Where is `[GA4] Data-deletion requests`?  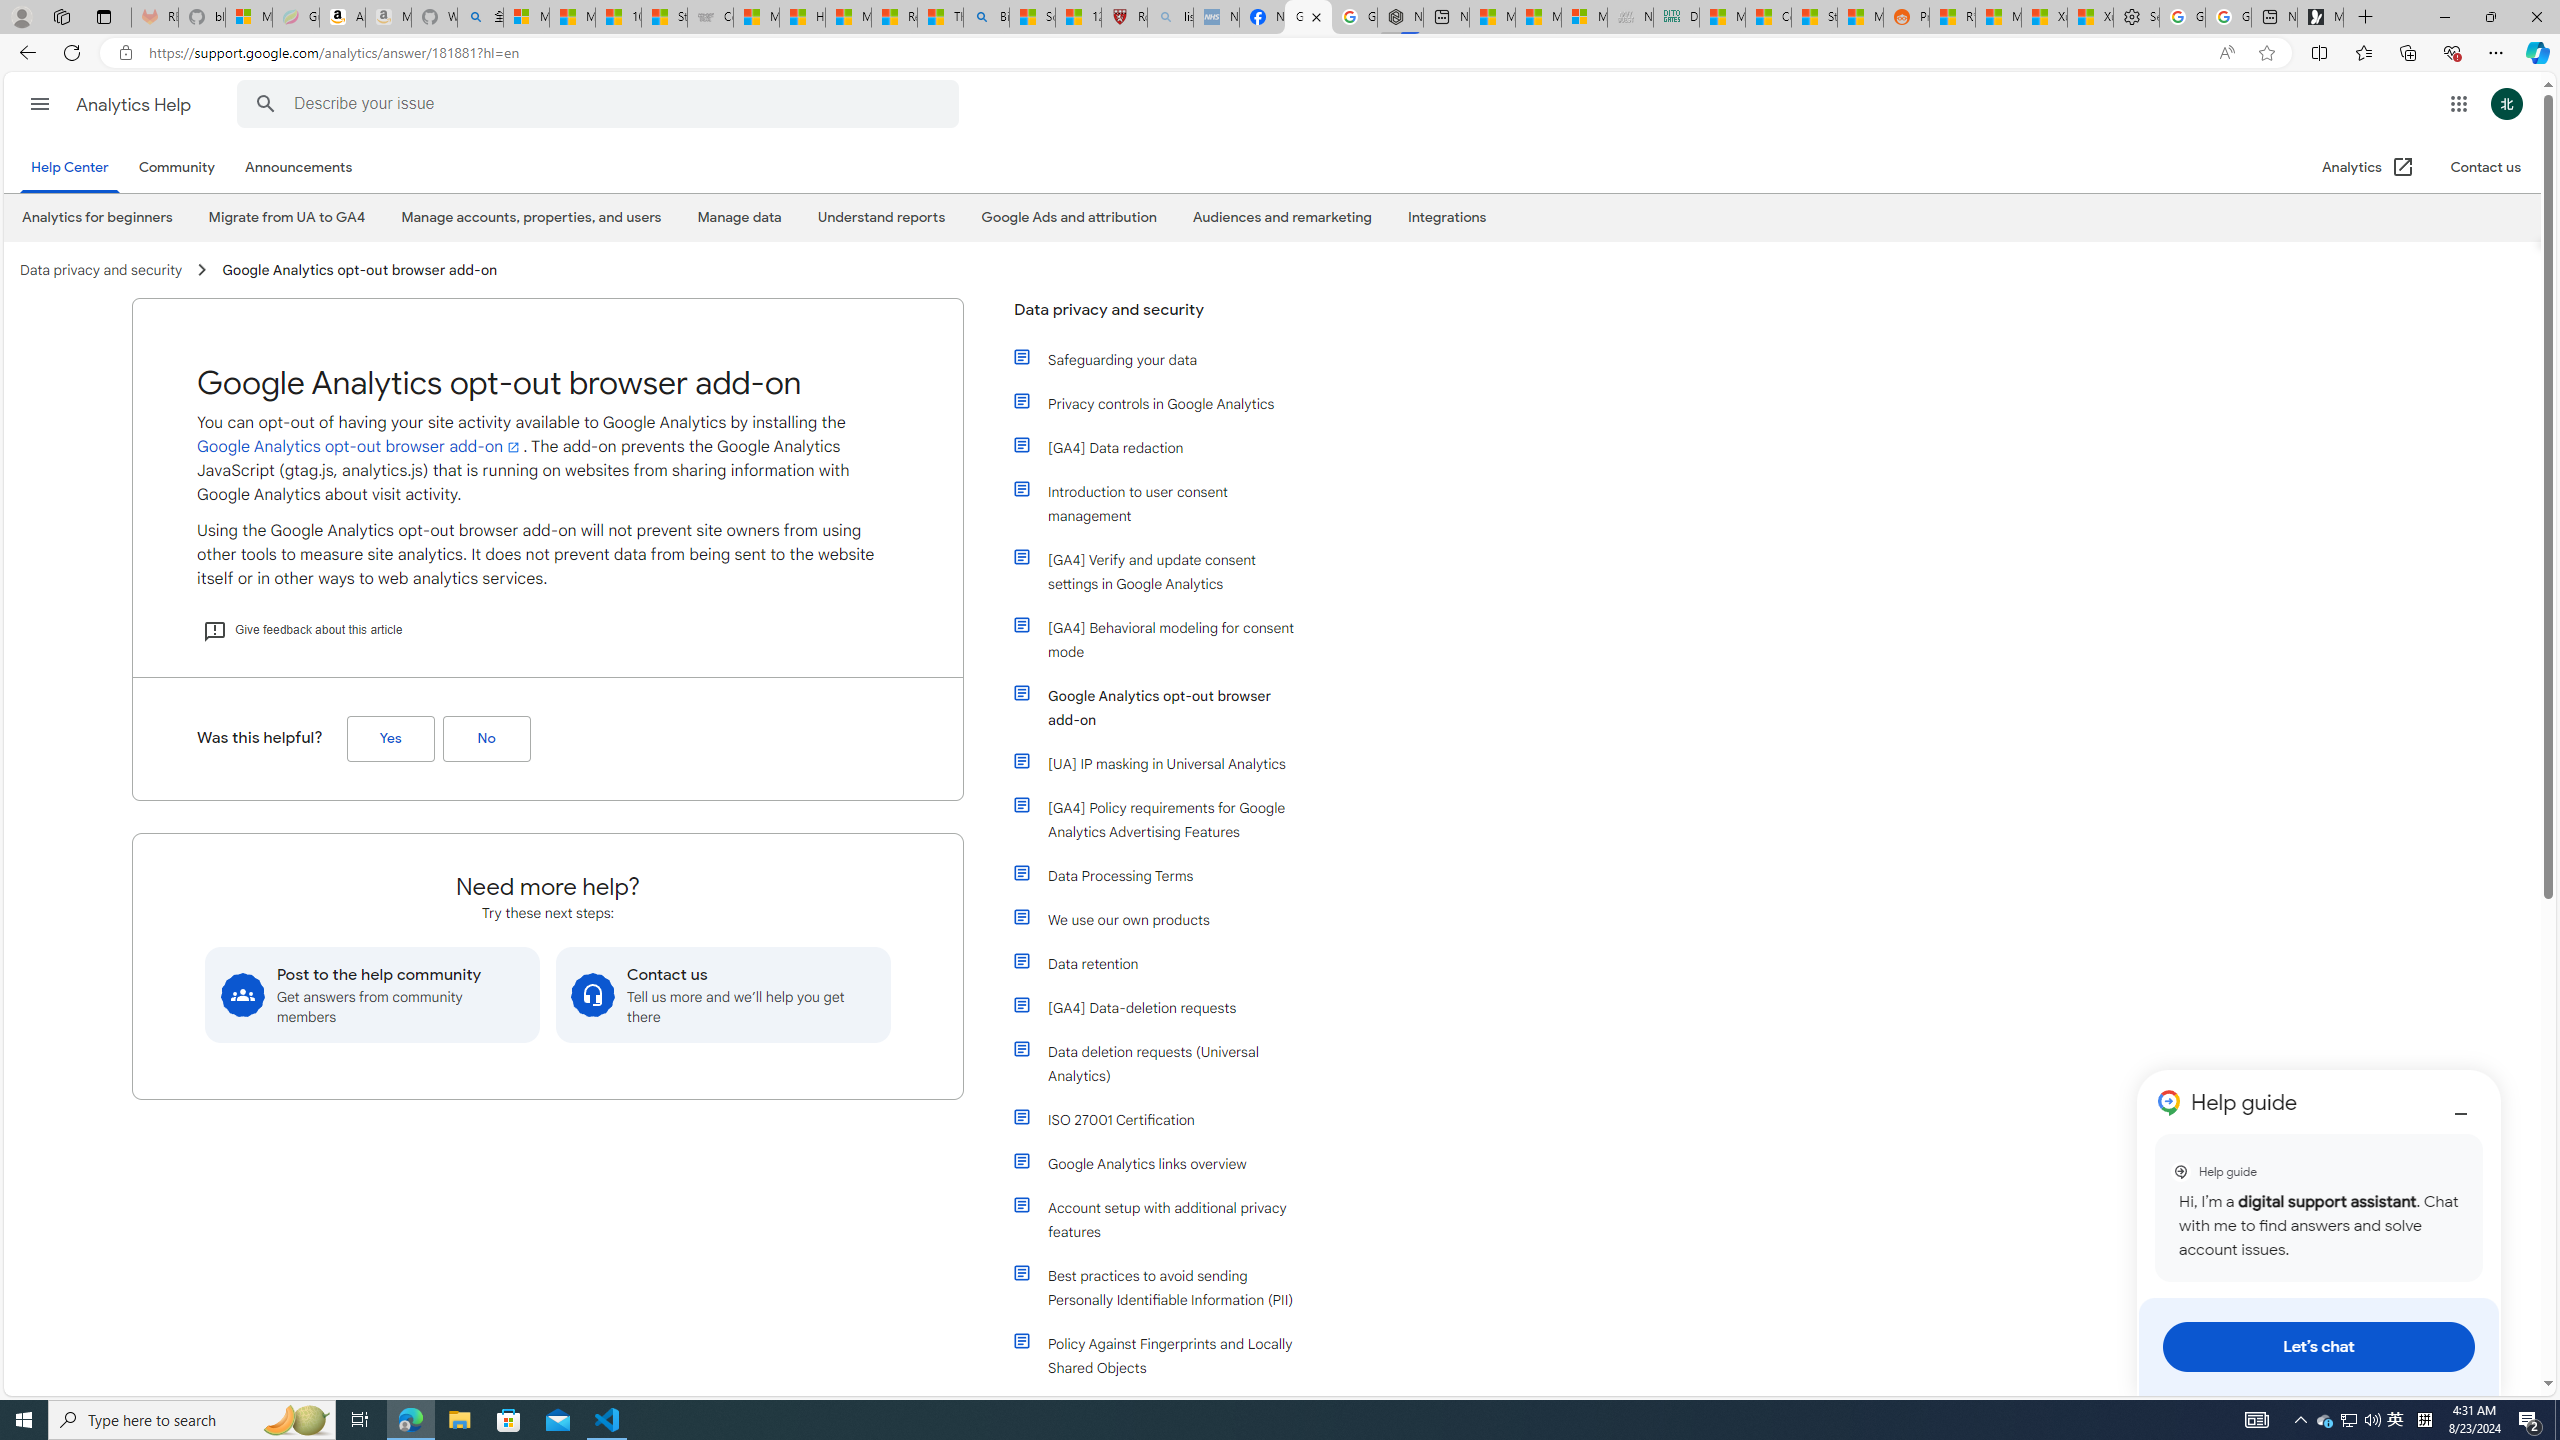
[GA4] Data-deletion requests is located at coordinates (1158, 1008).